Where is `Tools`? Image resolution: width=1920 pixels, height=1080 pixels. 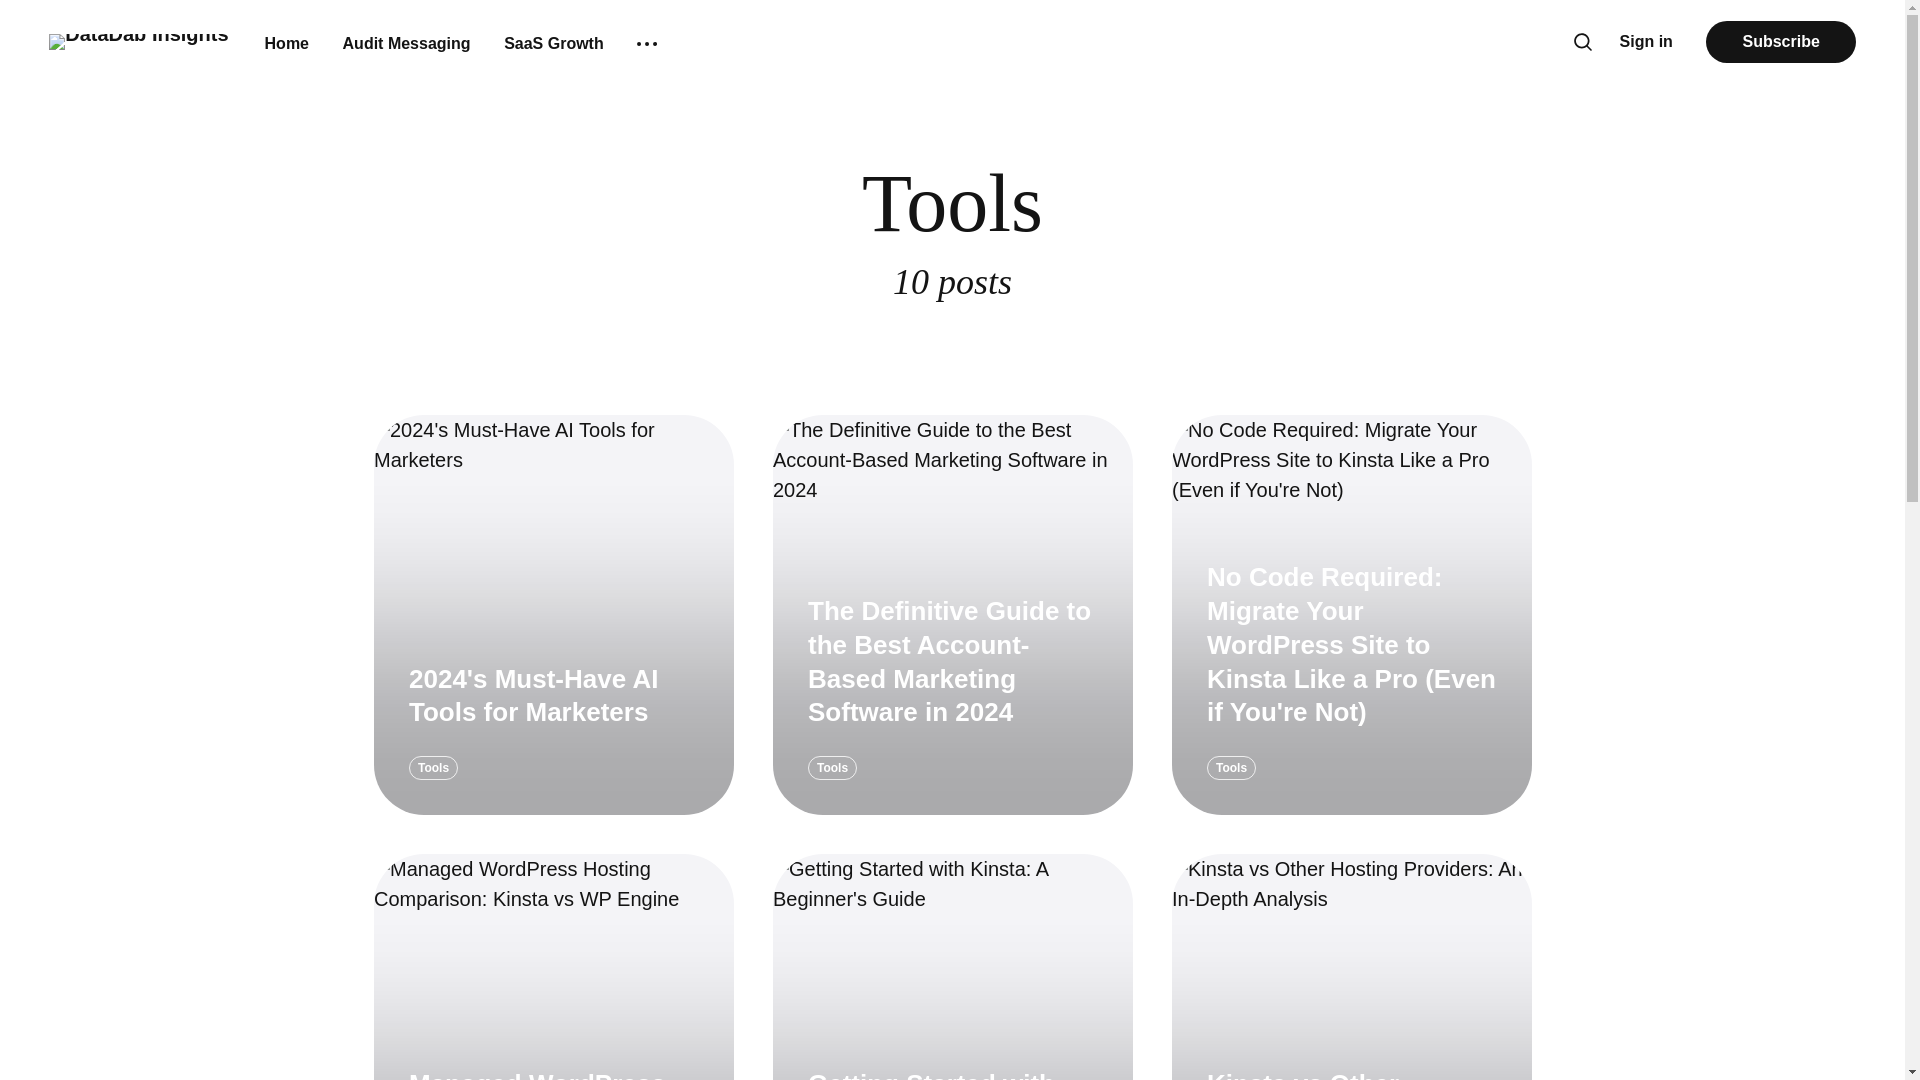
Tools is located at coordinates (831, 772).